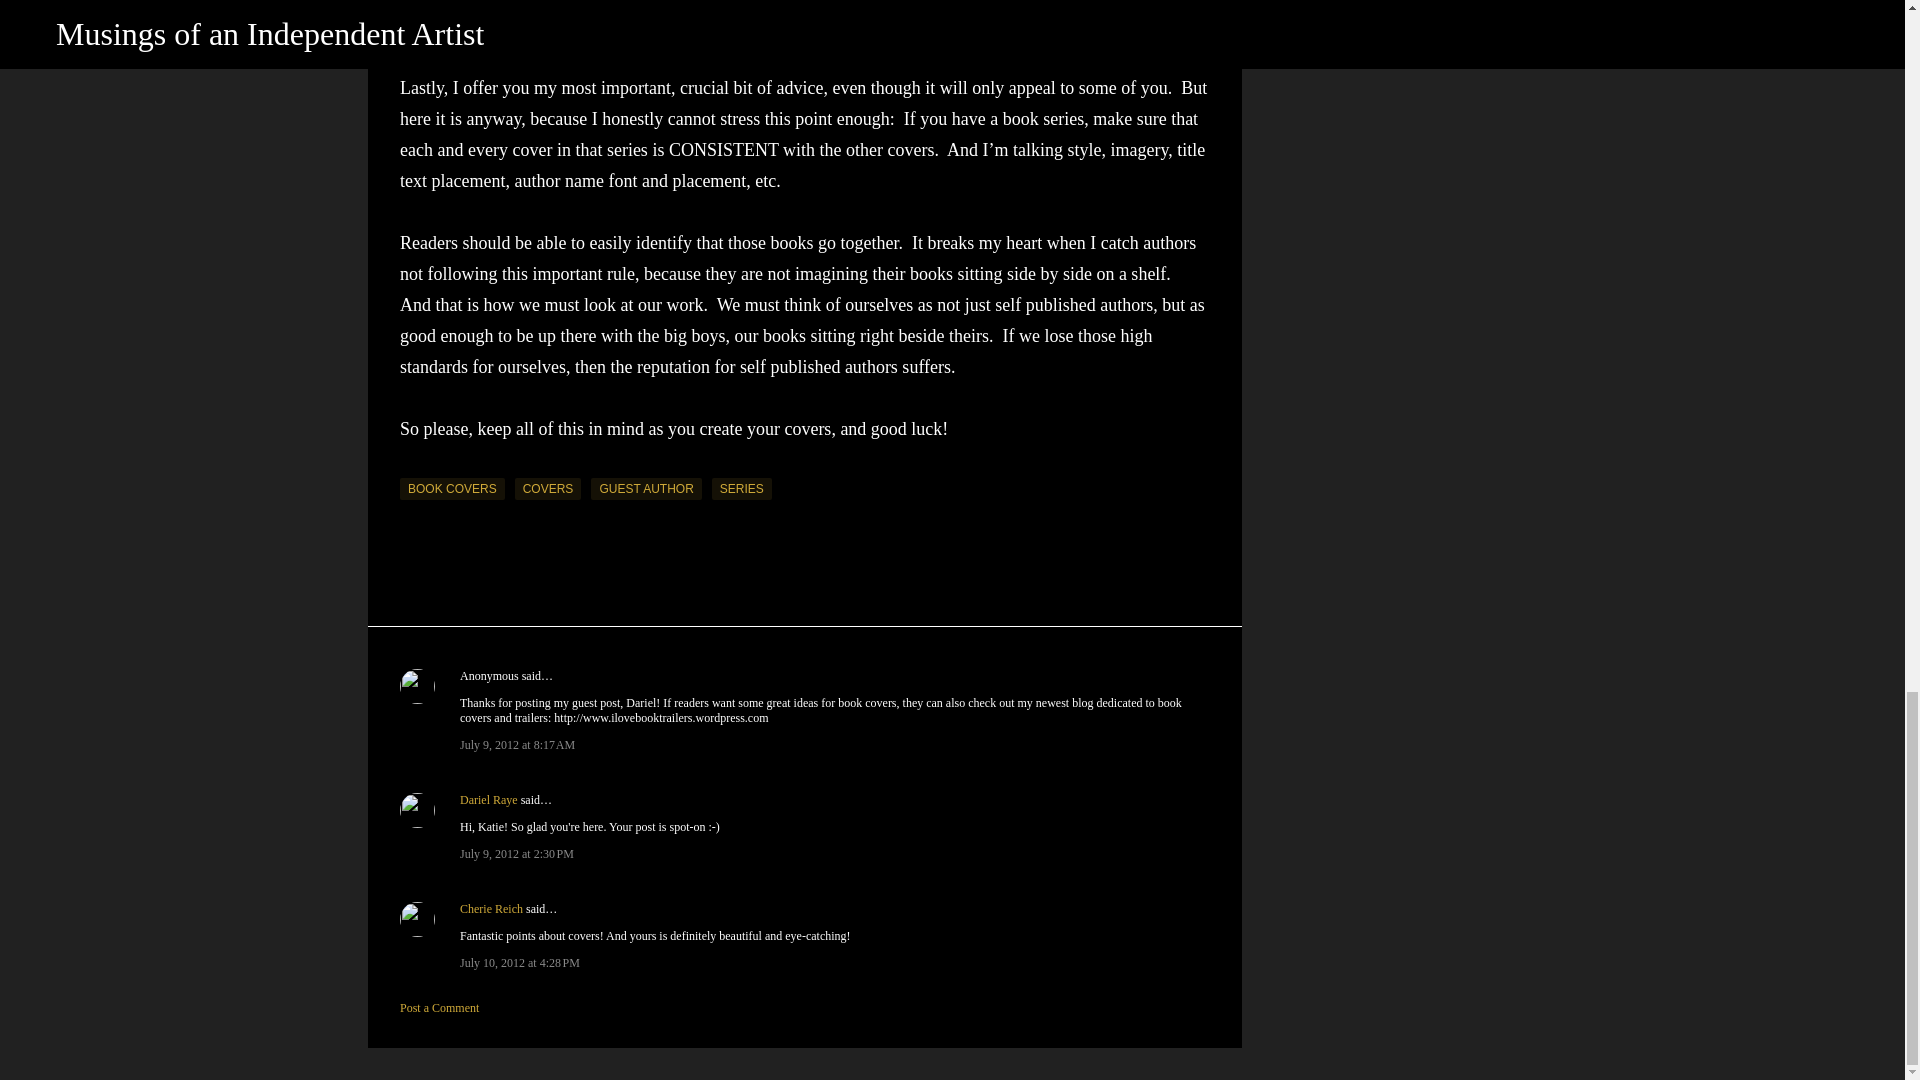 The height and width of the screenshot is (1080, 1920). I want to click on COVERS, so click(548, 489).